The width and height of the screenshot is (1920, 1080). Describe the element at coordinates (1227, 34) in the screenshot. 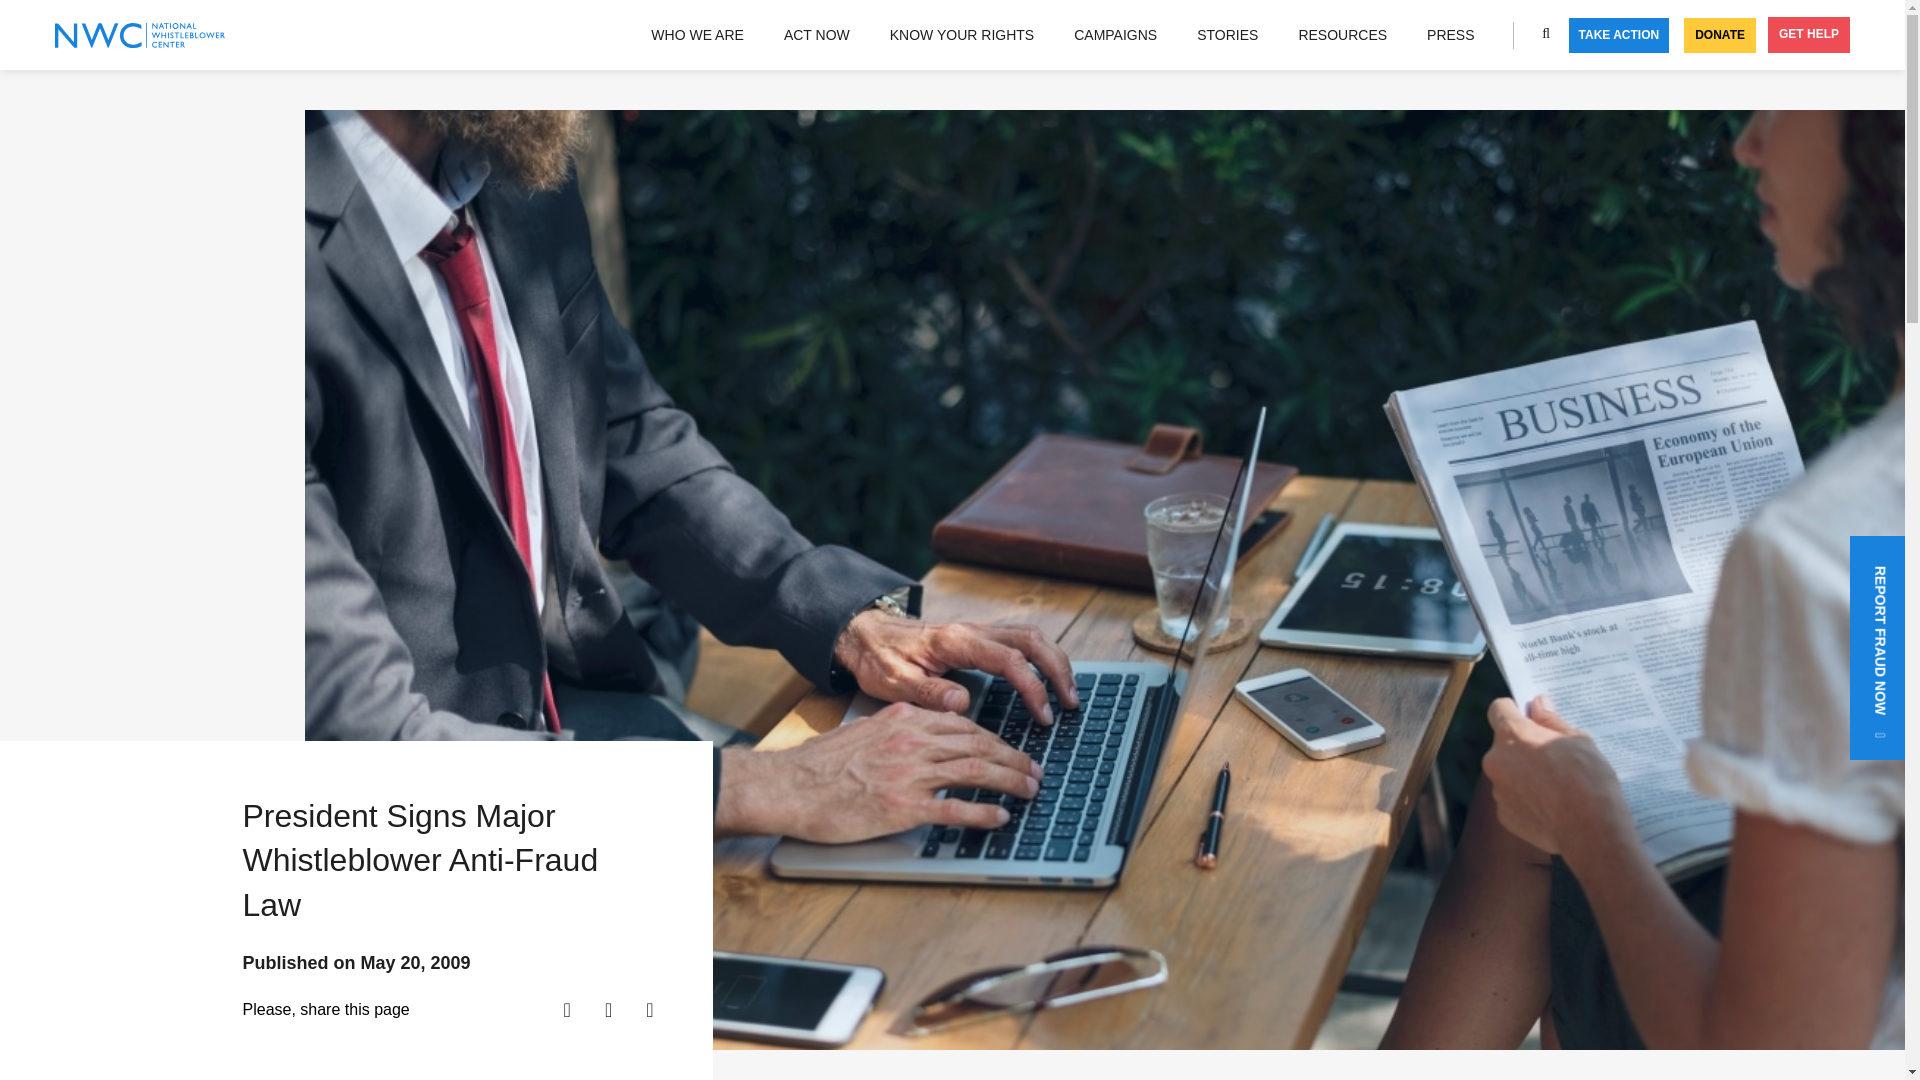

I see `STORIES` at that location.